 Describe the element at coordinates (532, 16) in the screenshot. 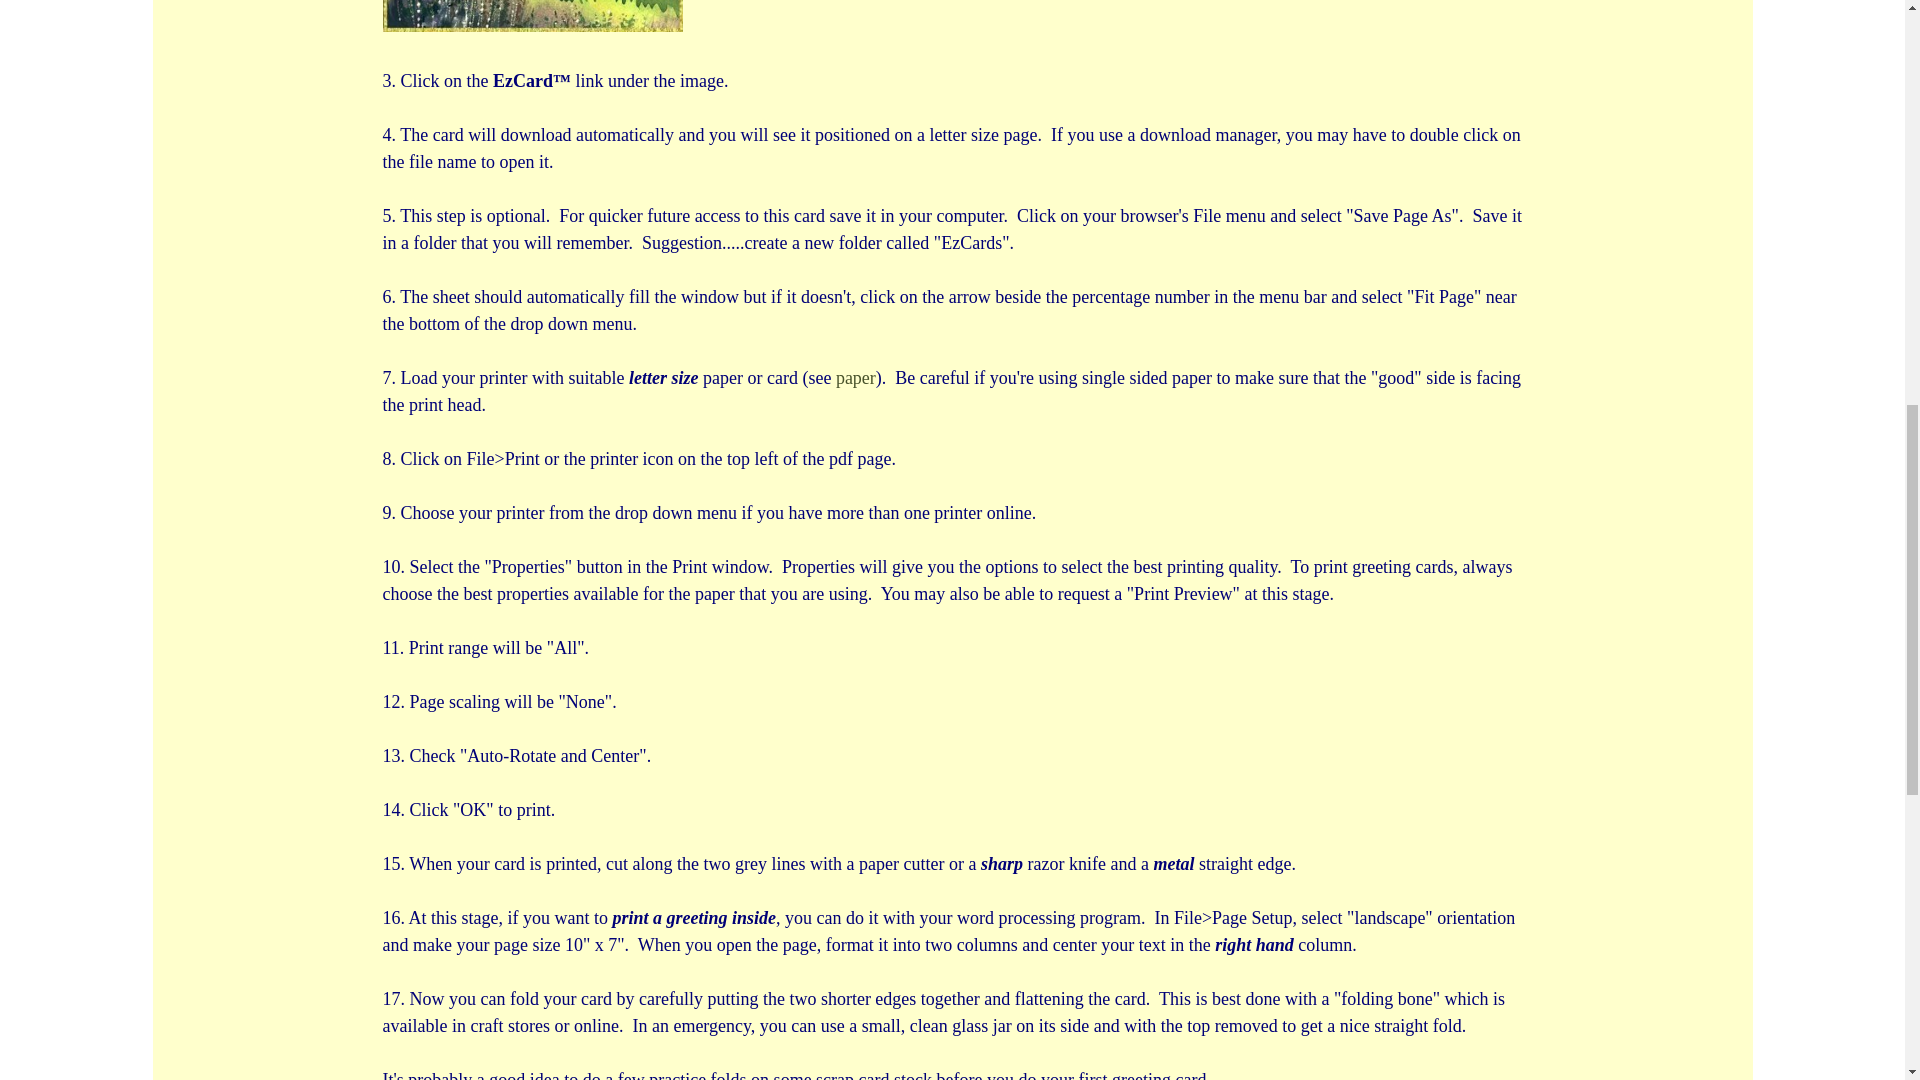

I see `mountains image` at that location.